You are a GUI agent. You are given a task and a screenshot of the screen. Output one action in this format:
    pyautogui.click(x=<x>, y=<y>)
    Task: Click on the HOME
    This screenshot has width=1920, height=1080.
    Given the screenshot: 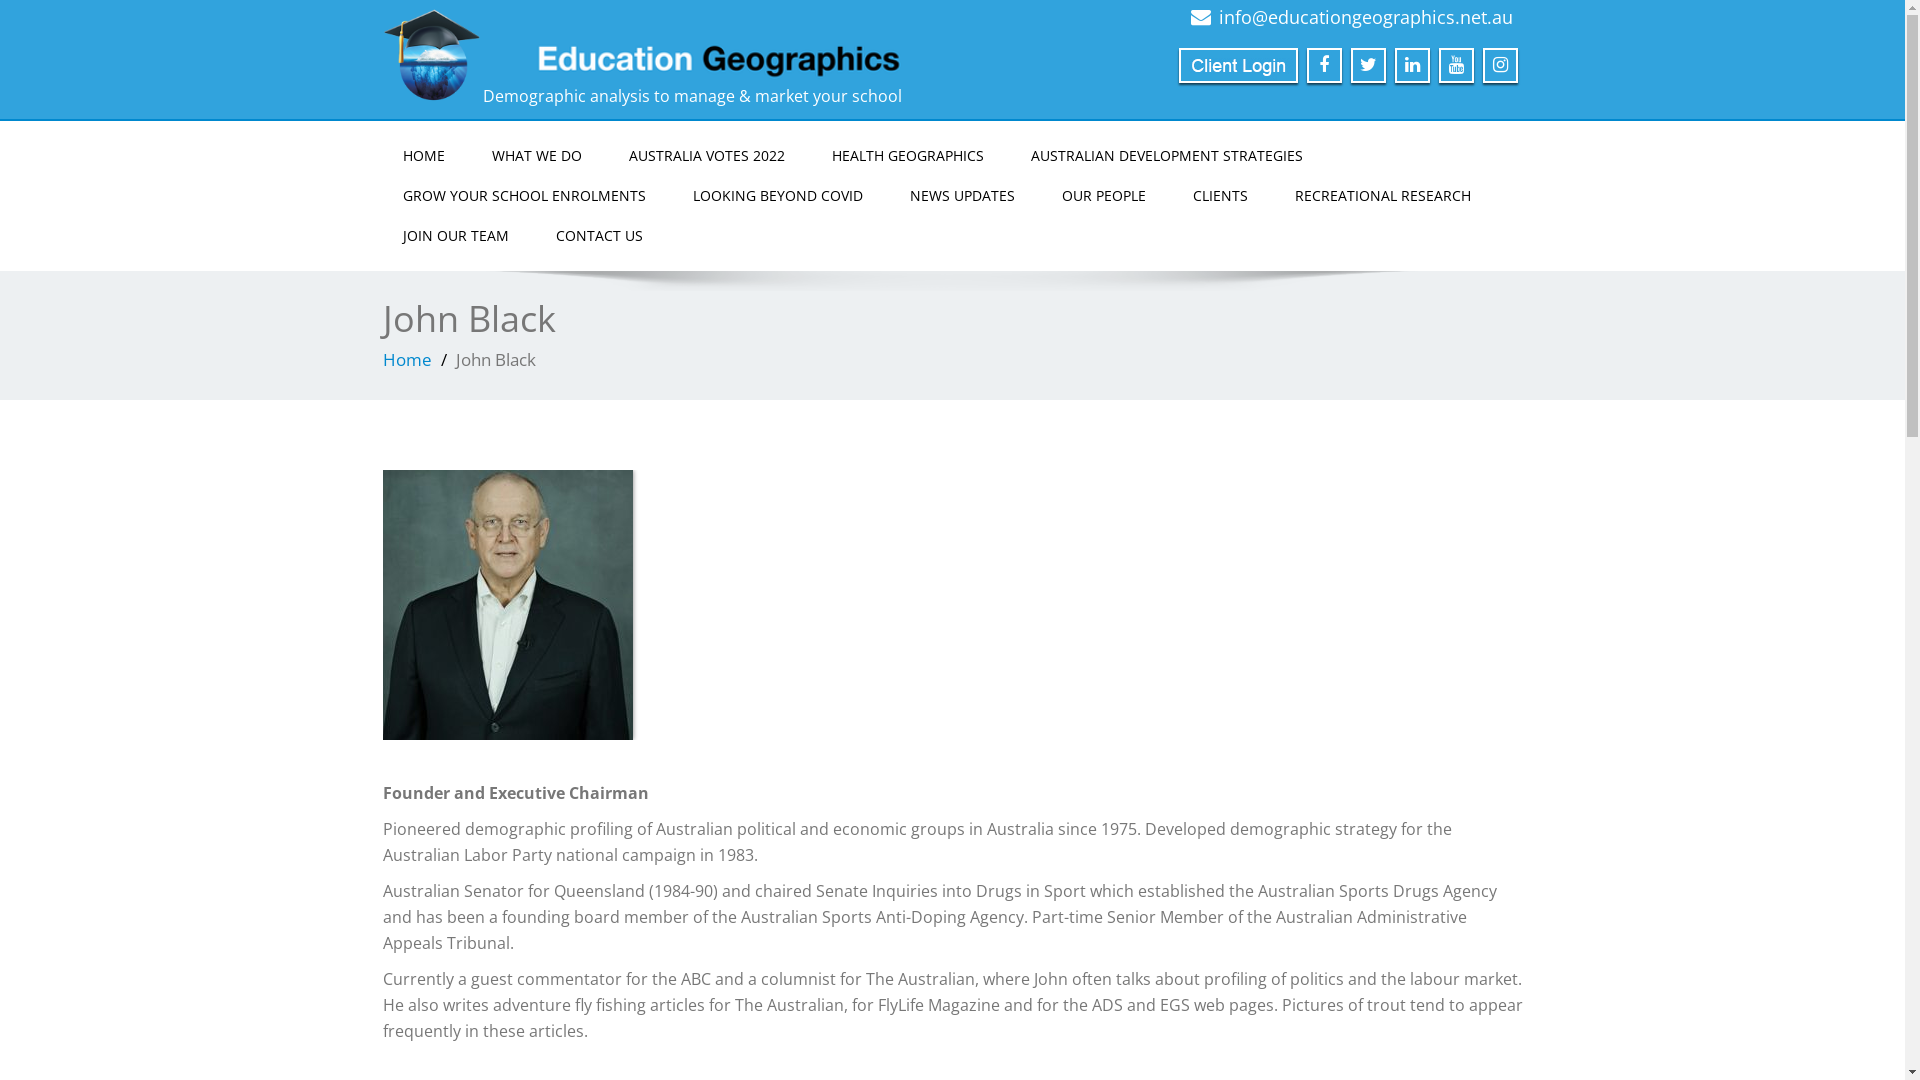 What is the action you would take?
    pyautogui.click(x=423, y=156)
    